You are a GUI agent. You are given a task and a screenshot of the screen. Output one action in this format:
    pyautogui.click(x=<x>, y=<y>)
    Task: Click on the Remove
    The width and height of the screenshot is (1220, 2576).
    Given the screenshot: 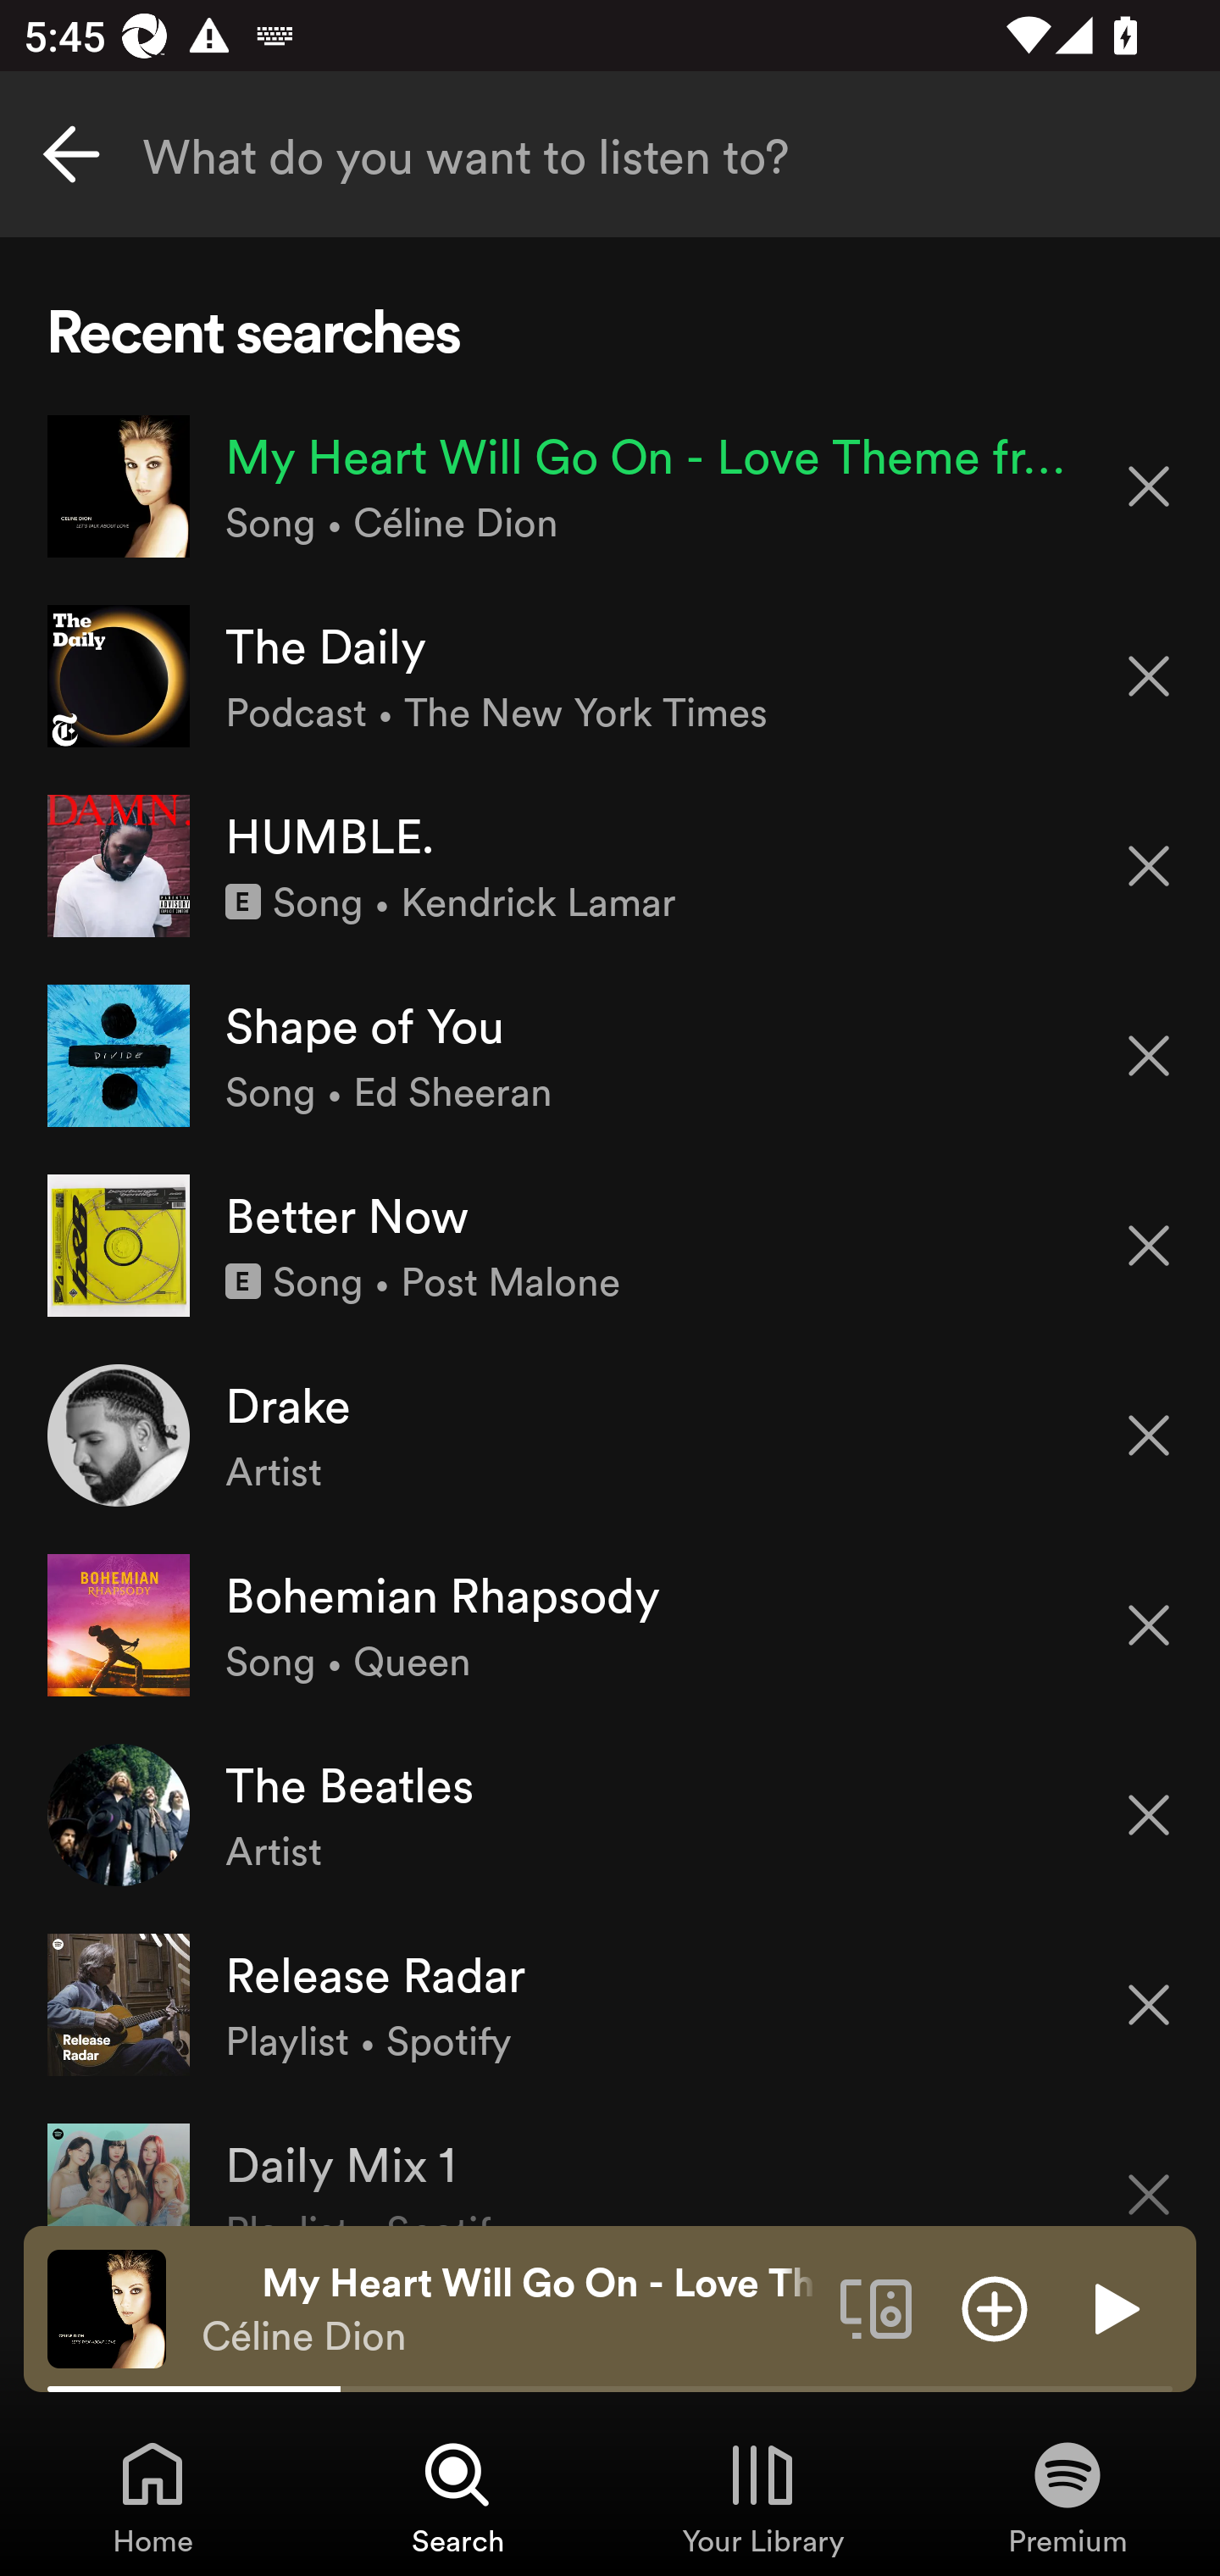 What is the action you would take?
    pyautogui.click(x=1149, y=1625)
    